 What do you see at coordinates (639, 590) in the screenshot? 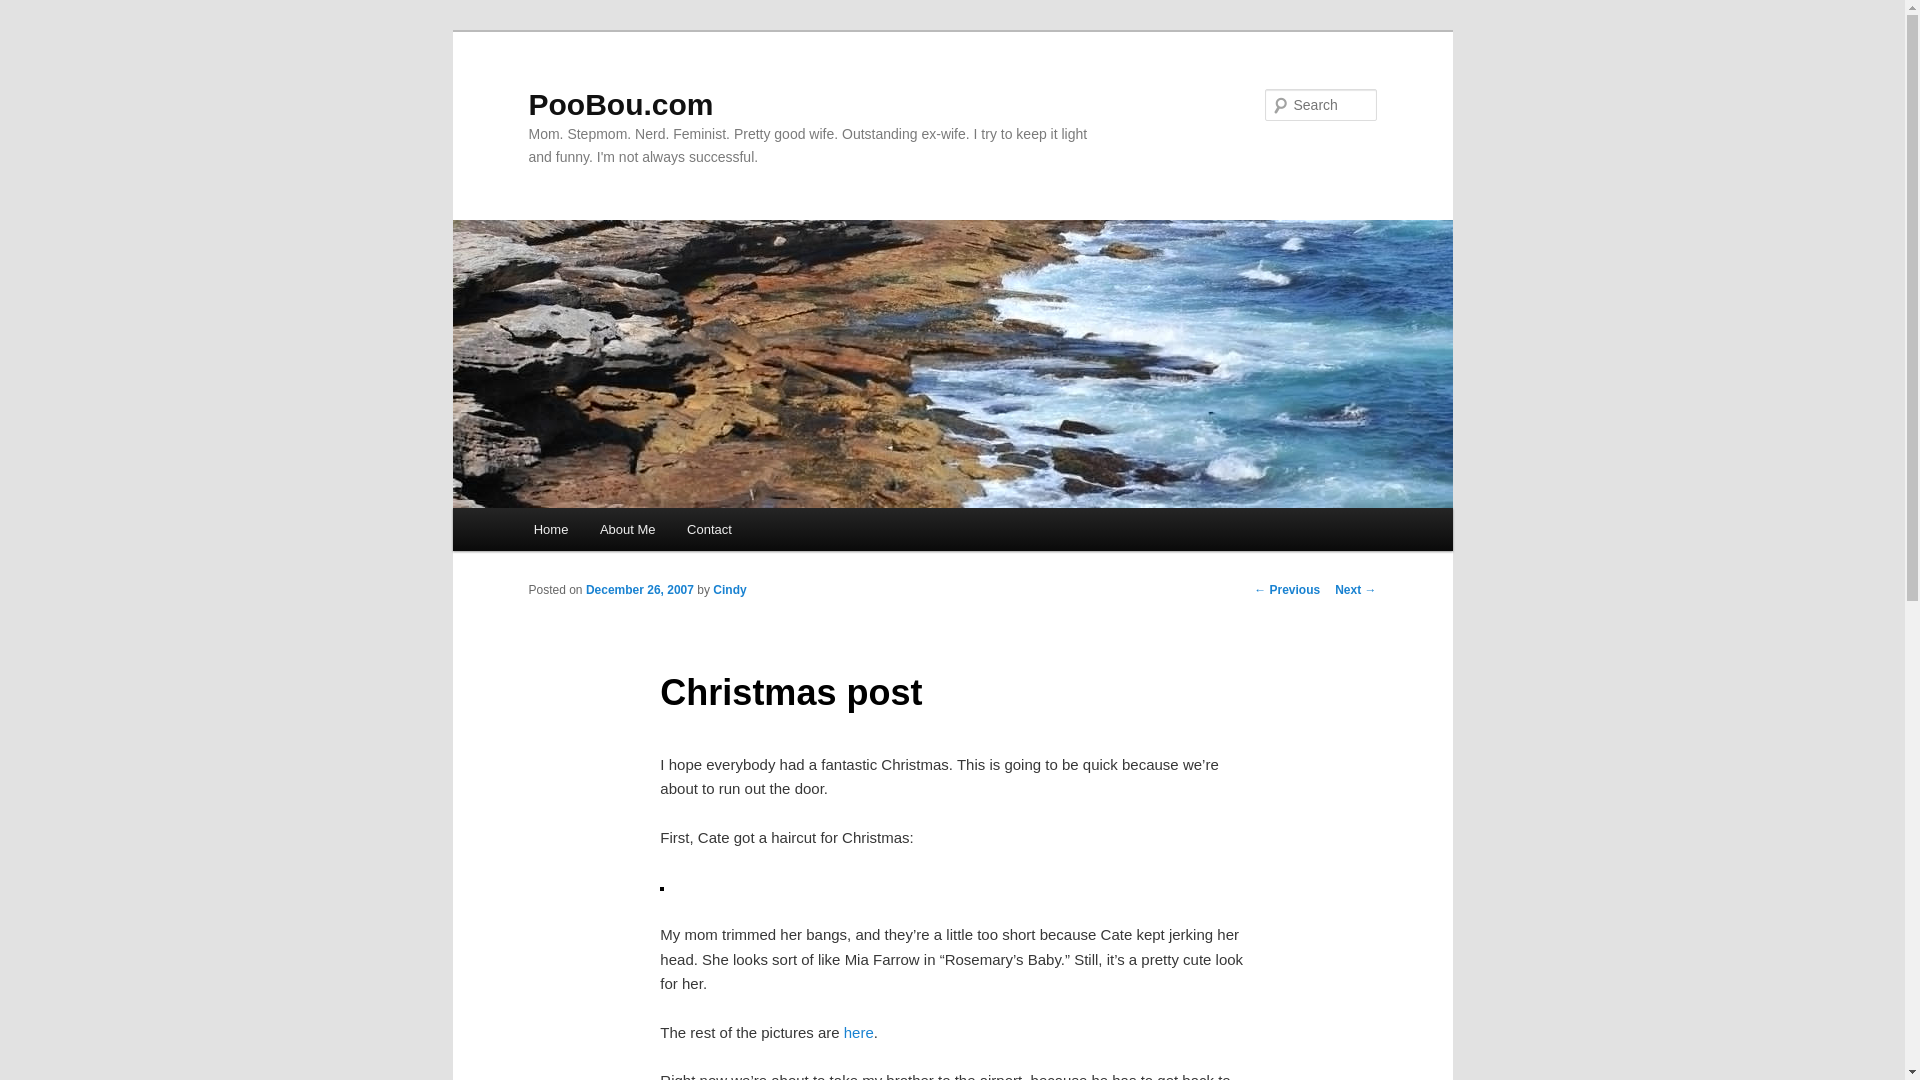
I see `1:36 pm` at bounding box center [639, 590].